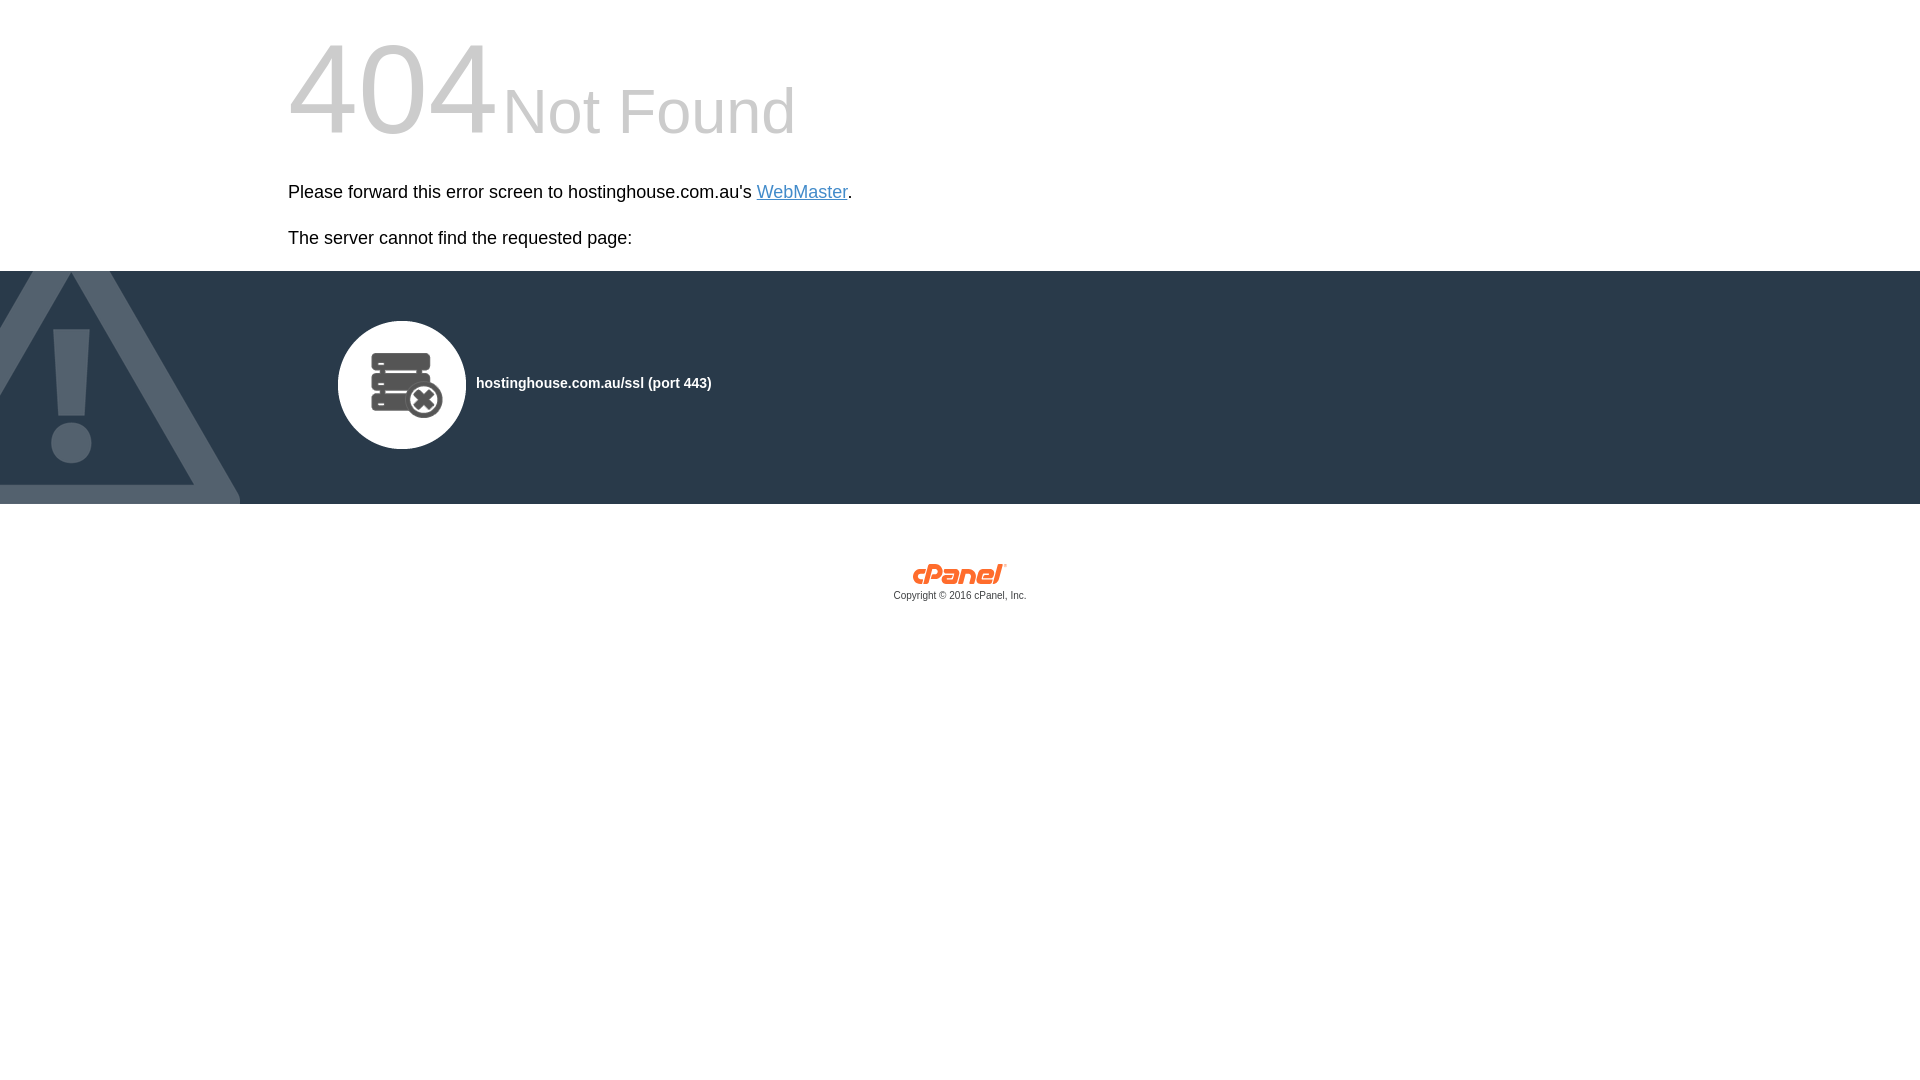 The width and height of the screenshot is (1920, 1080). What do you see at coordinates (802, 192) in the screenshot?
I see `WebMaster` at bounding box center [802, 192].